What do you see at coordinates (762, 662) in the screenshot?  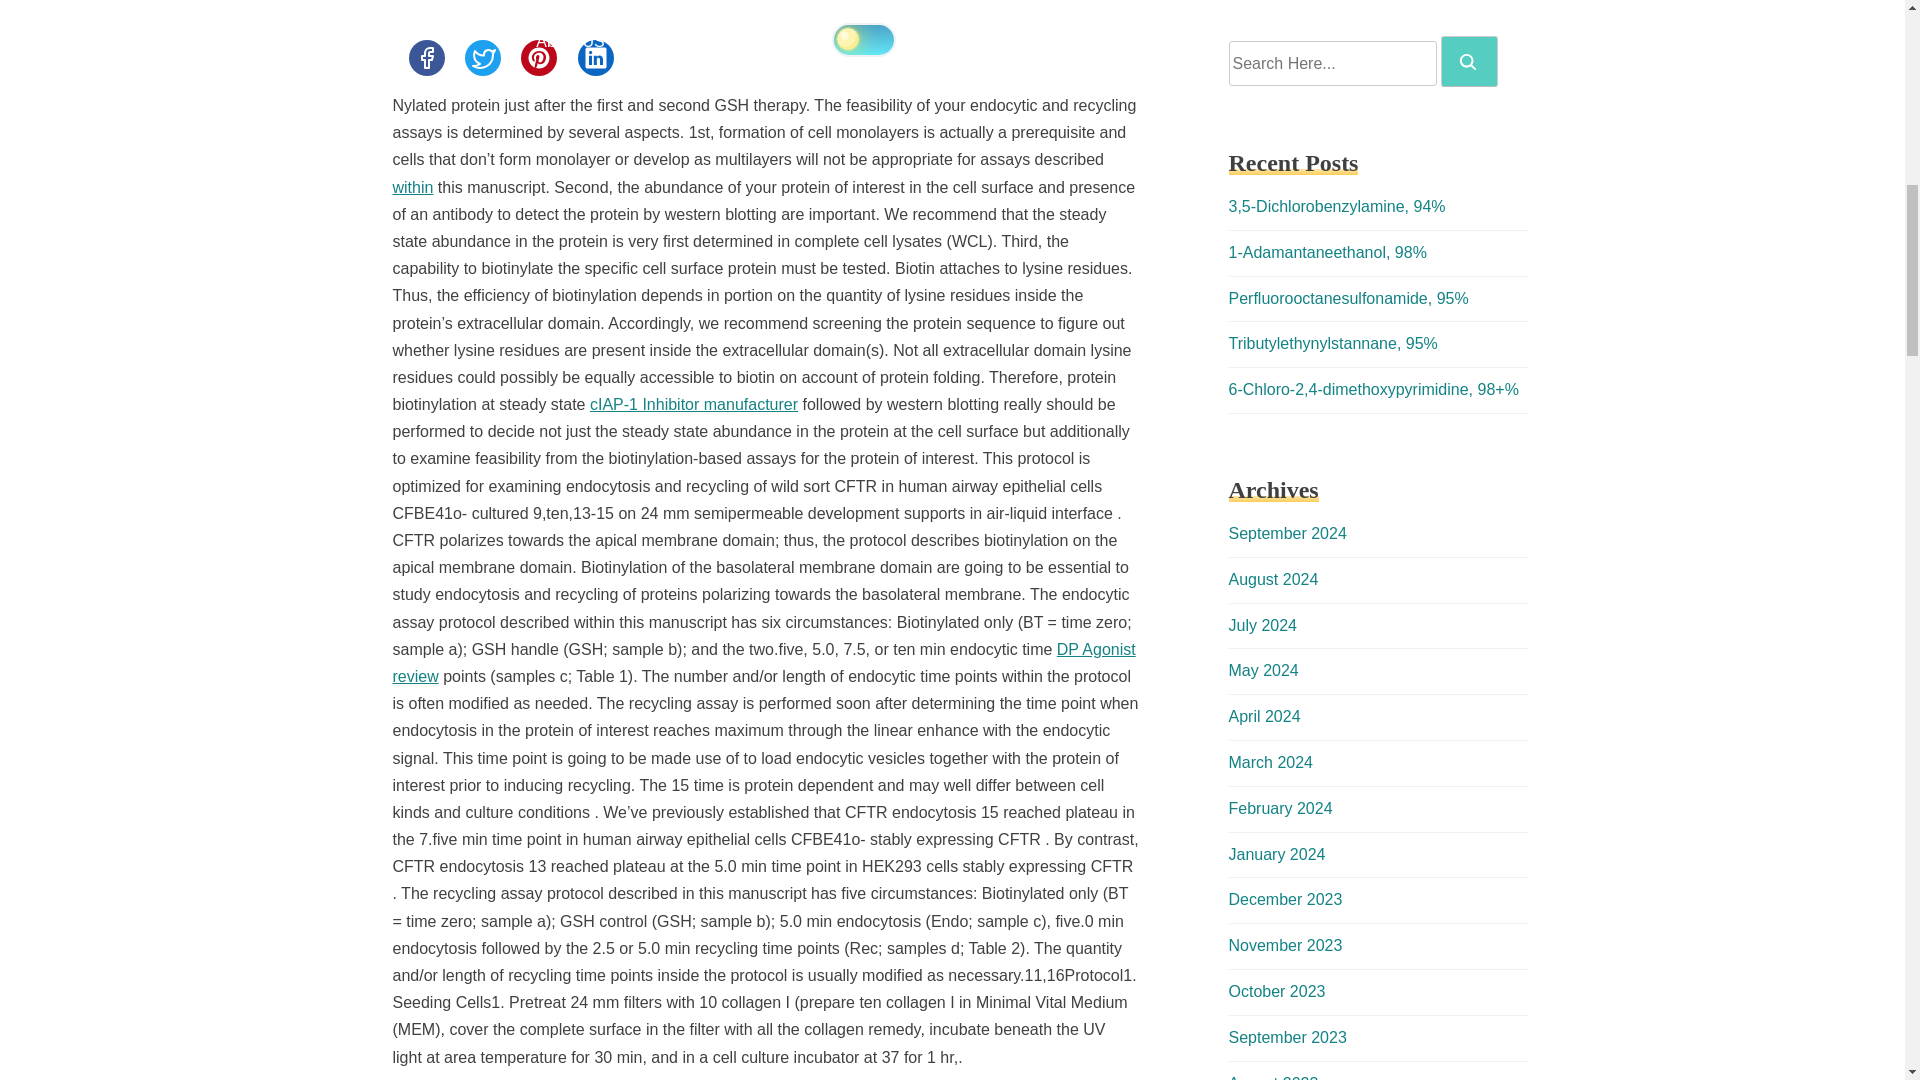 I see `DP Agonist review` at bounding box center [762, 662].